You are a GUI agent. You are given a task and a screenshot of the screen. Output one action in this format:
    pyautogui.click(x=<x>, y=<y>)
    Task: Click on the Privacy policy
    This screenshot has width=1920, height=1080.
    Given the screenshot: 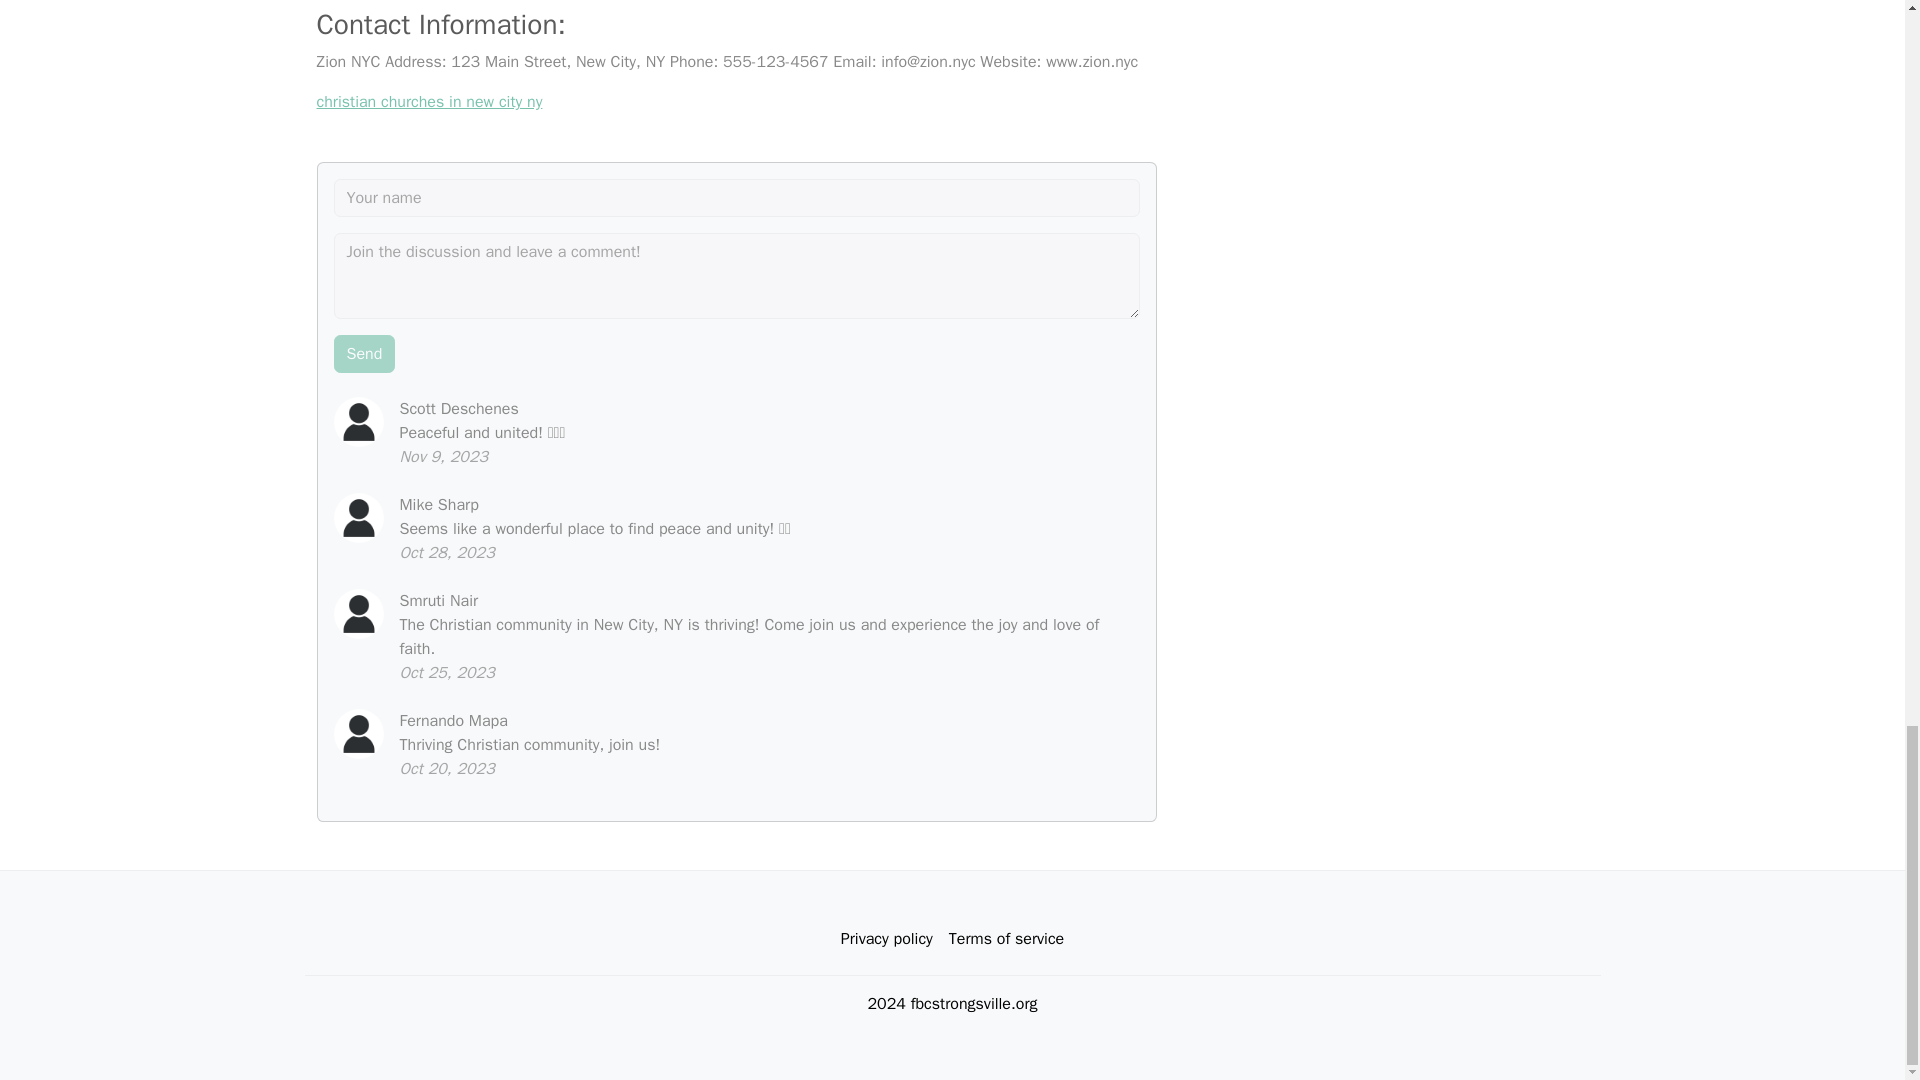 What is the action you would take?
    pyautogui.click(x=886, y=939)
    